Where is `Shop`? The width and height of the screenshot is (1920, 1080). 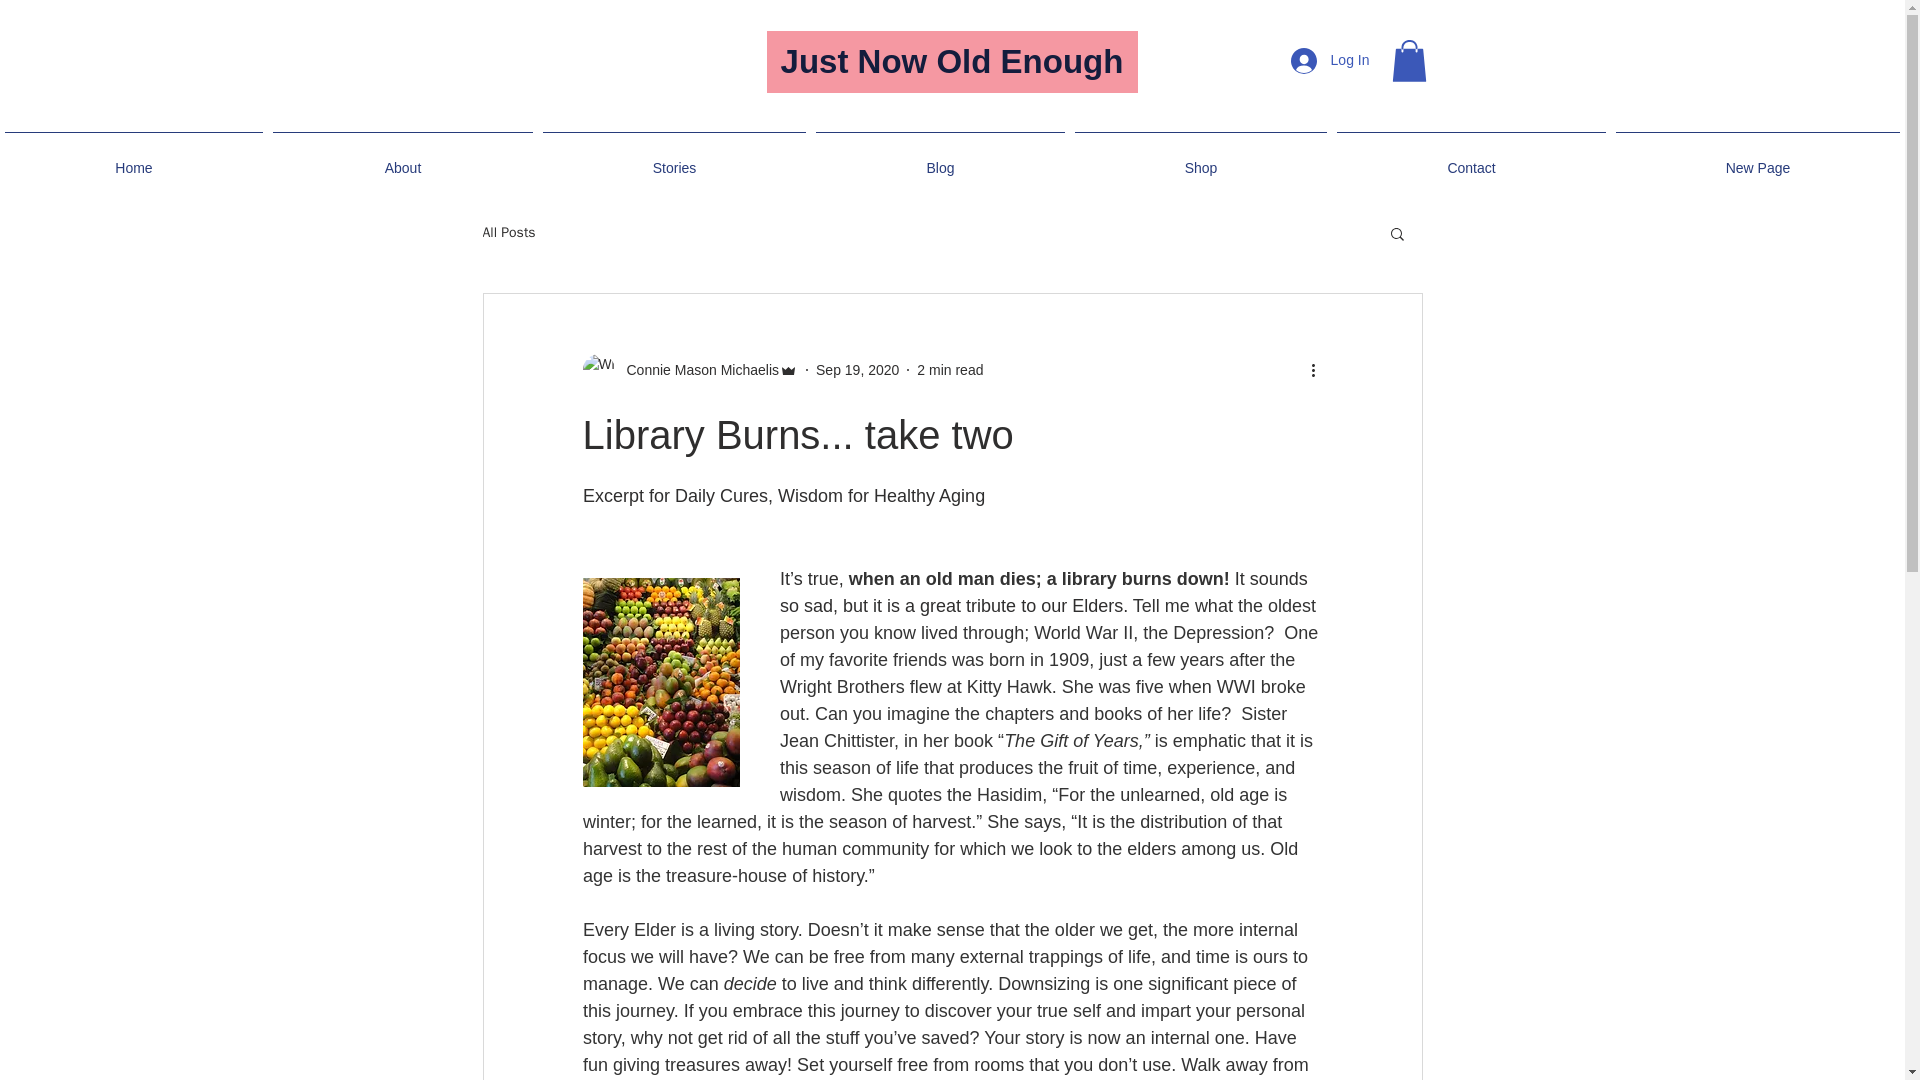
Shop is located at coordinates (1200, 158).